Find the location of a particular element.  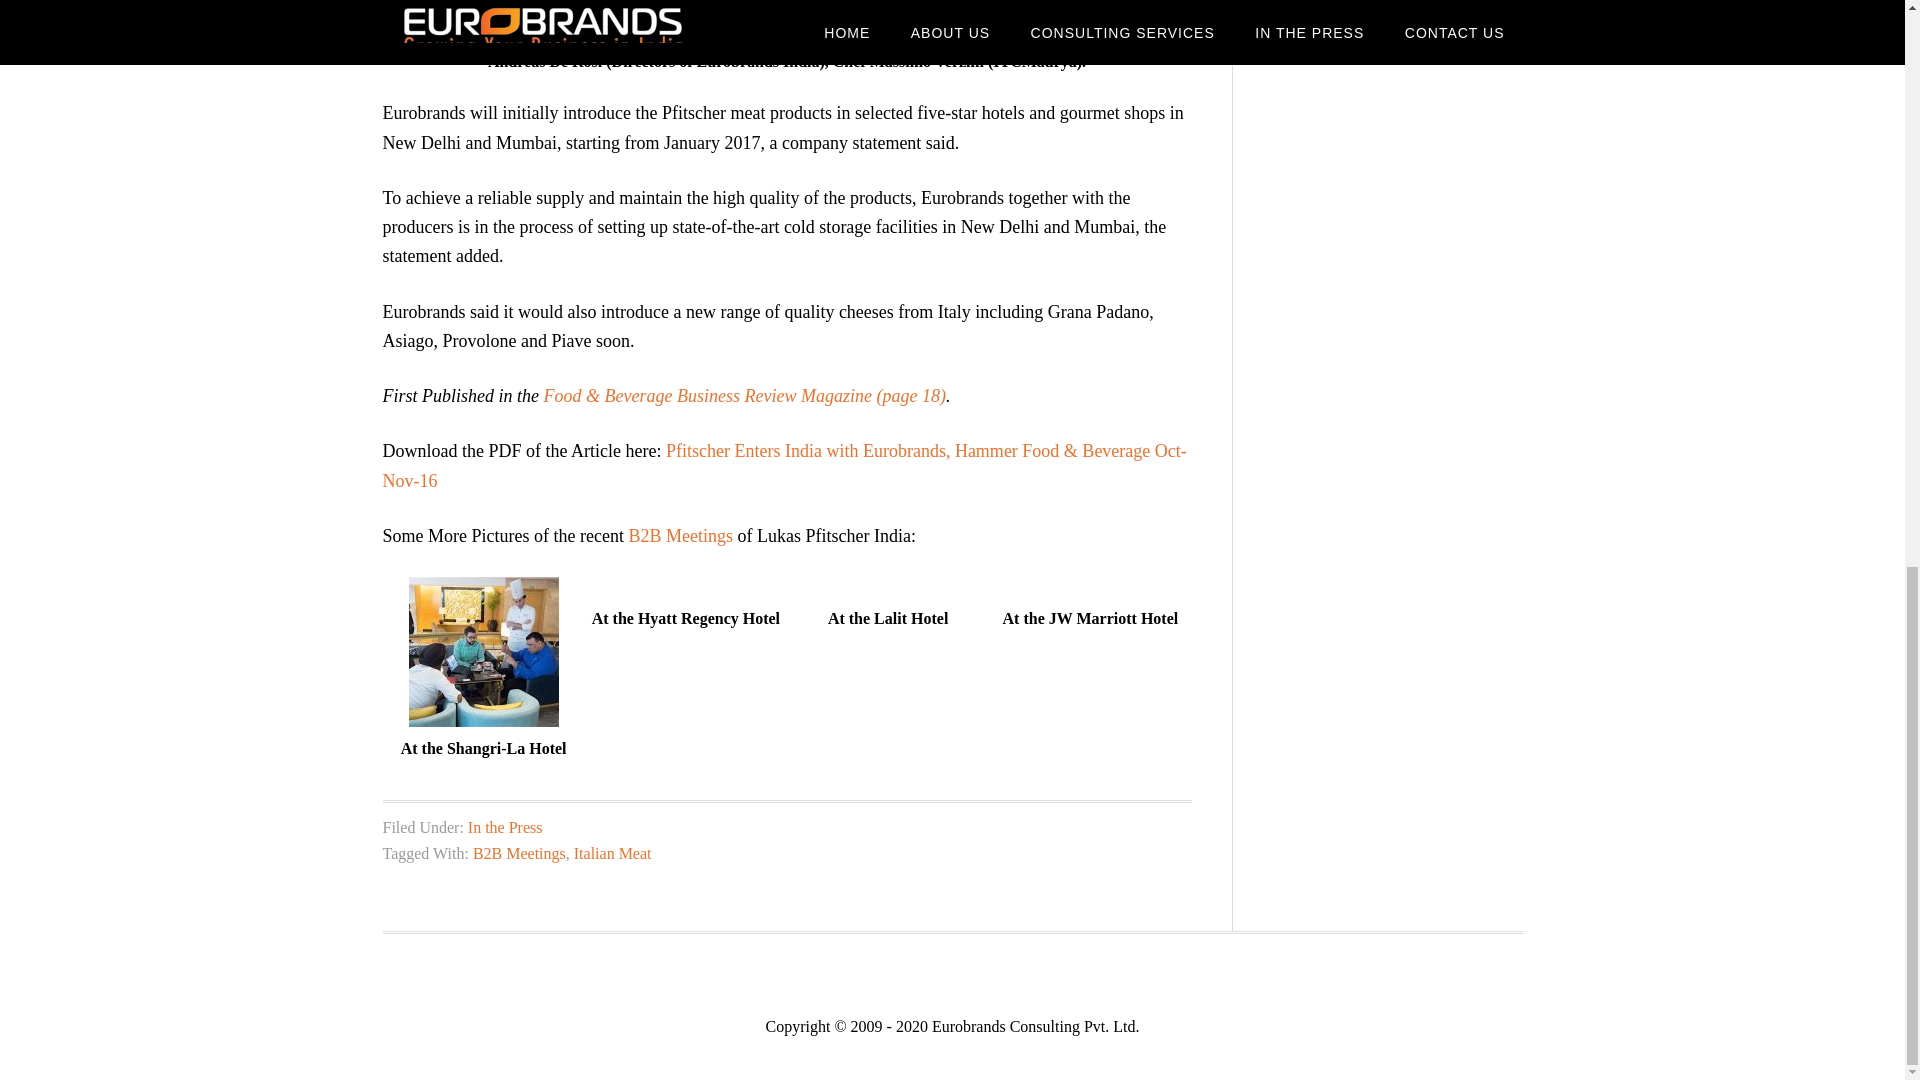

In the Press is located at coordinates (506, 826).